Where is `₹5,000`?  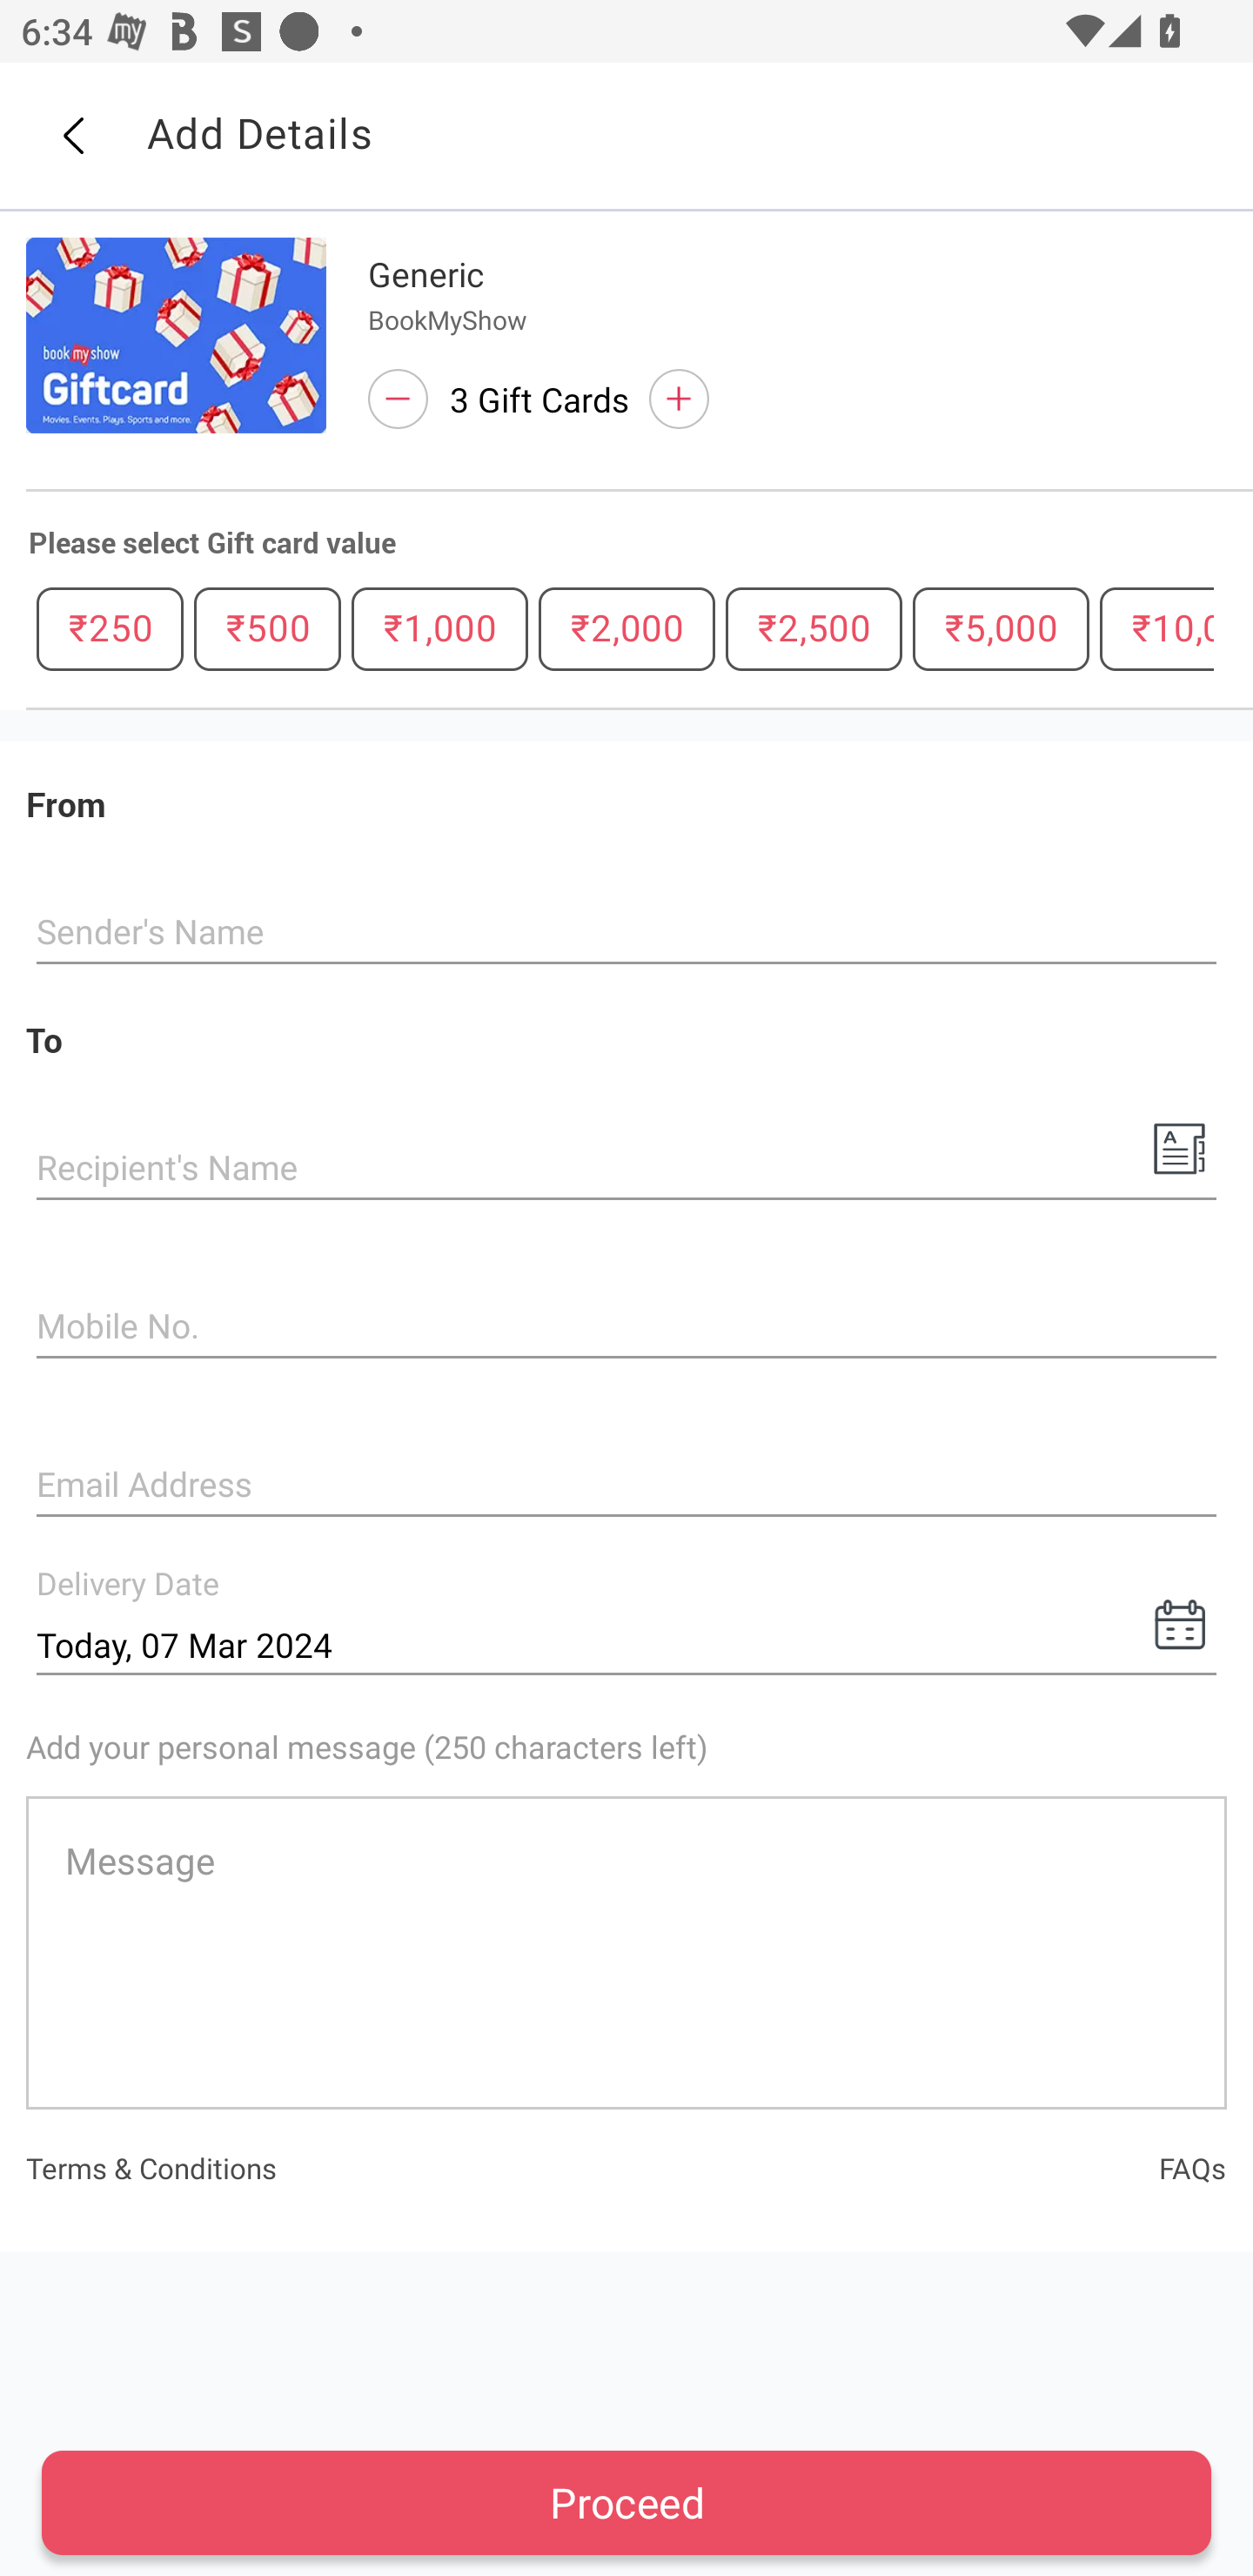 ₹5,000 is located at coordinates (1001, 628).